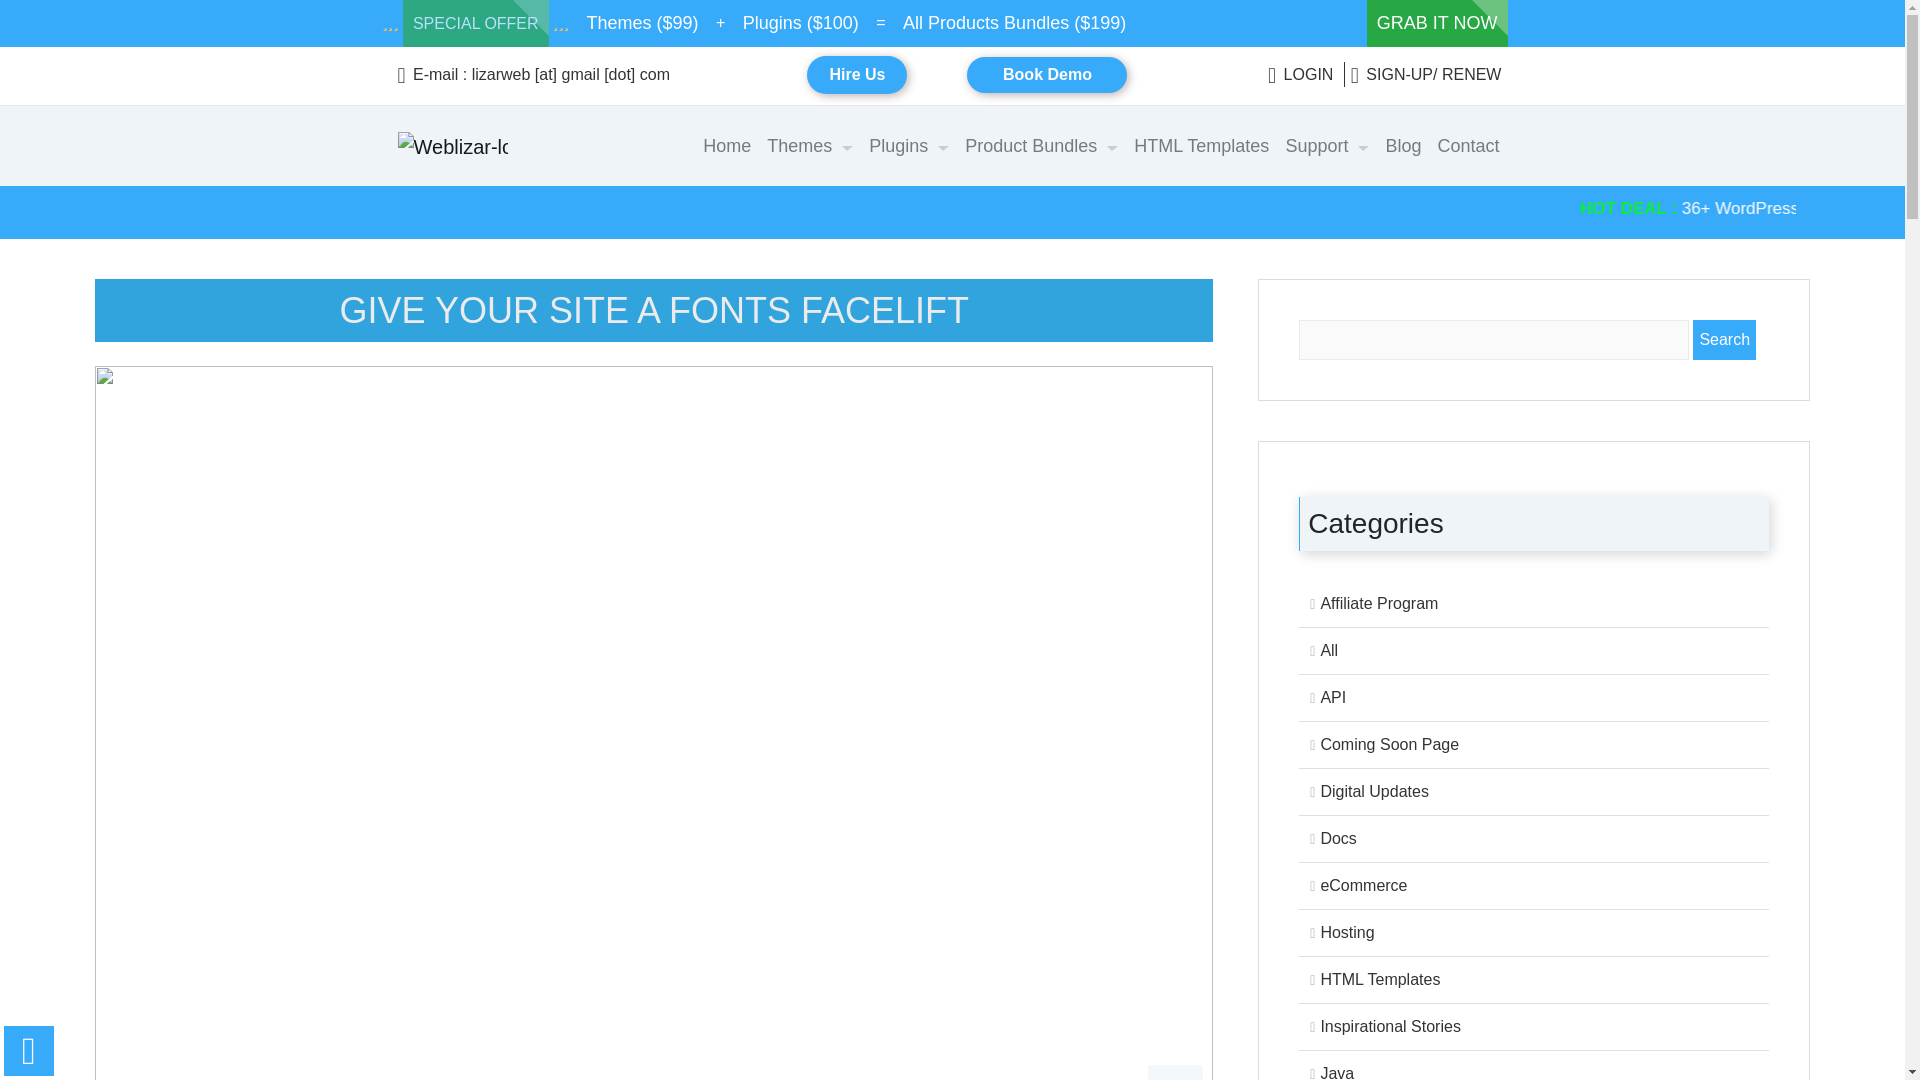  What do you see at coordinates (1468, 146) in the screenshot?
I see `Contact` at bounding box center [1468, 146].